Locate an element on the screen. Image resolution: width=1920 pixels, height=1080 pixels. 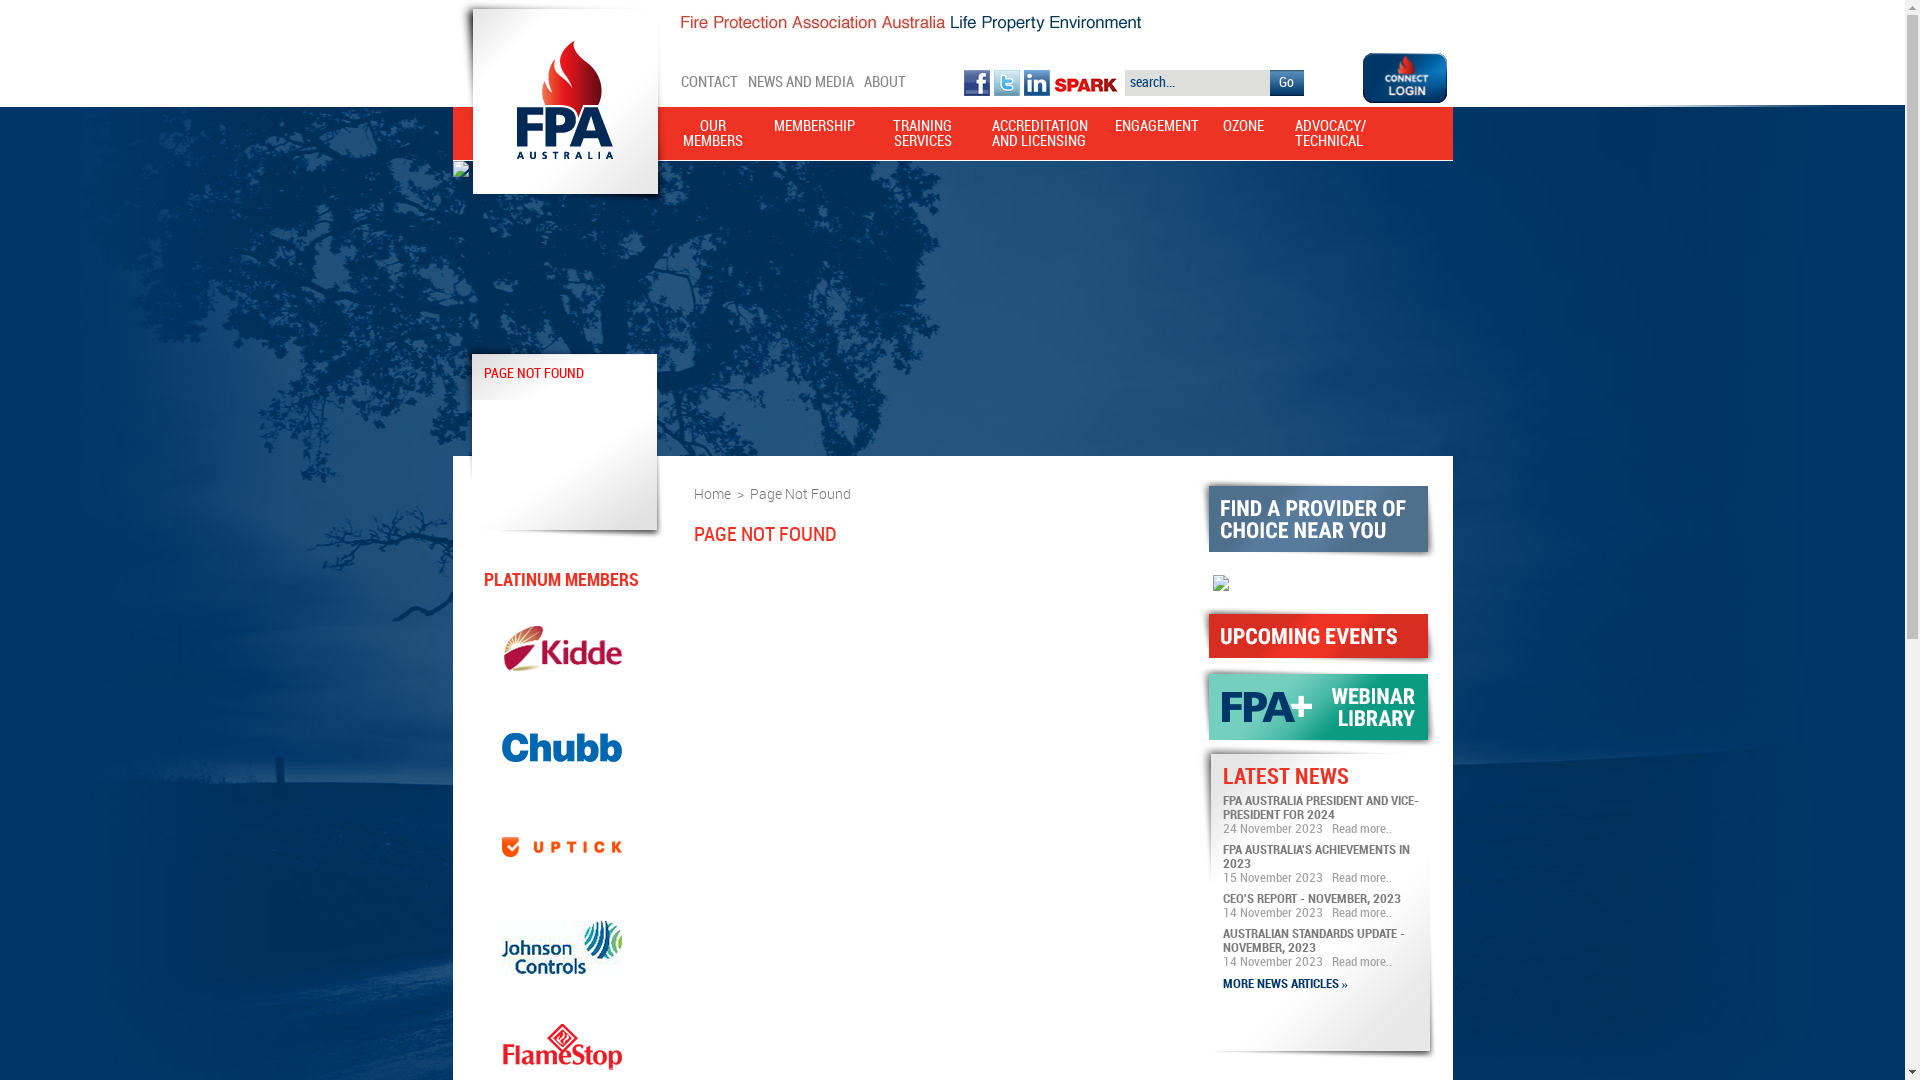
MEMBERSHIP is located at coordinates (814, 140).